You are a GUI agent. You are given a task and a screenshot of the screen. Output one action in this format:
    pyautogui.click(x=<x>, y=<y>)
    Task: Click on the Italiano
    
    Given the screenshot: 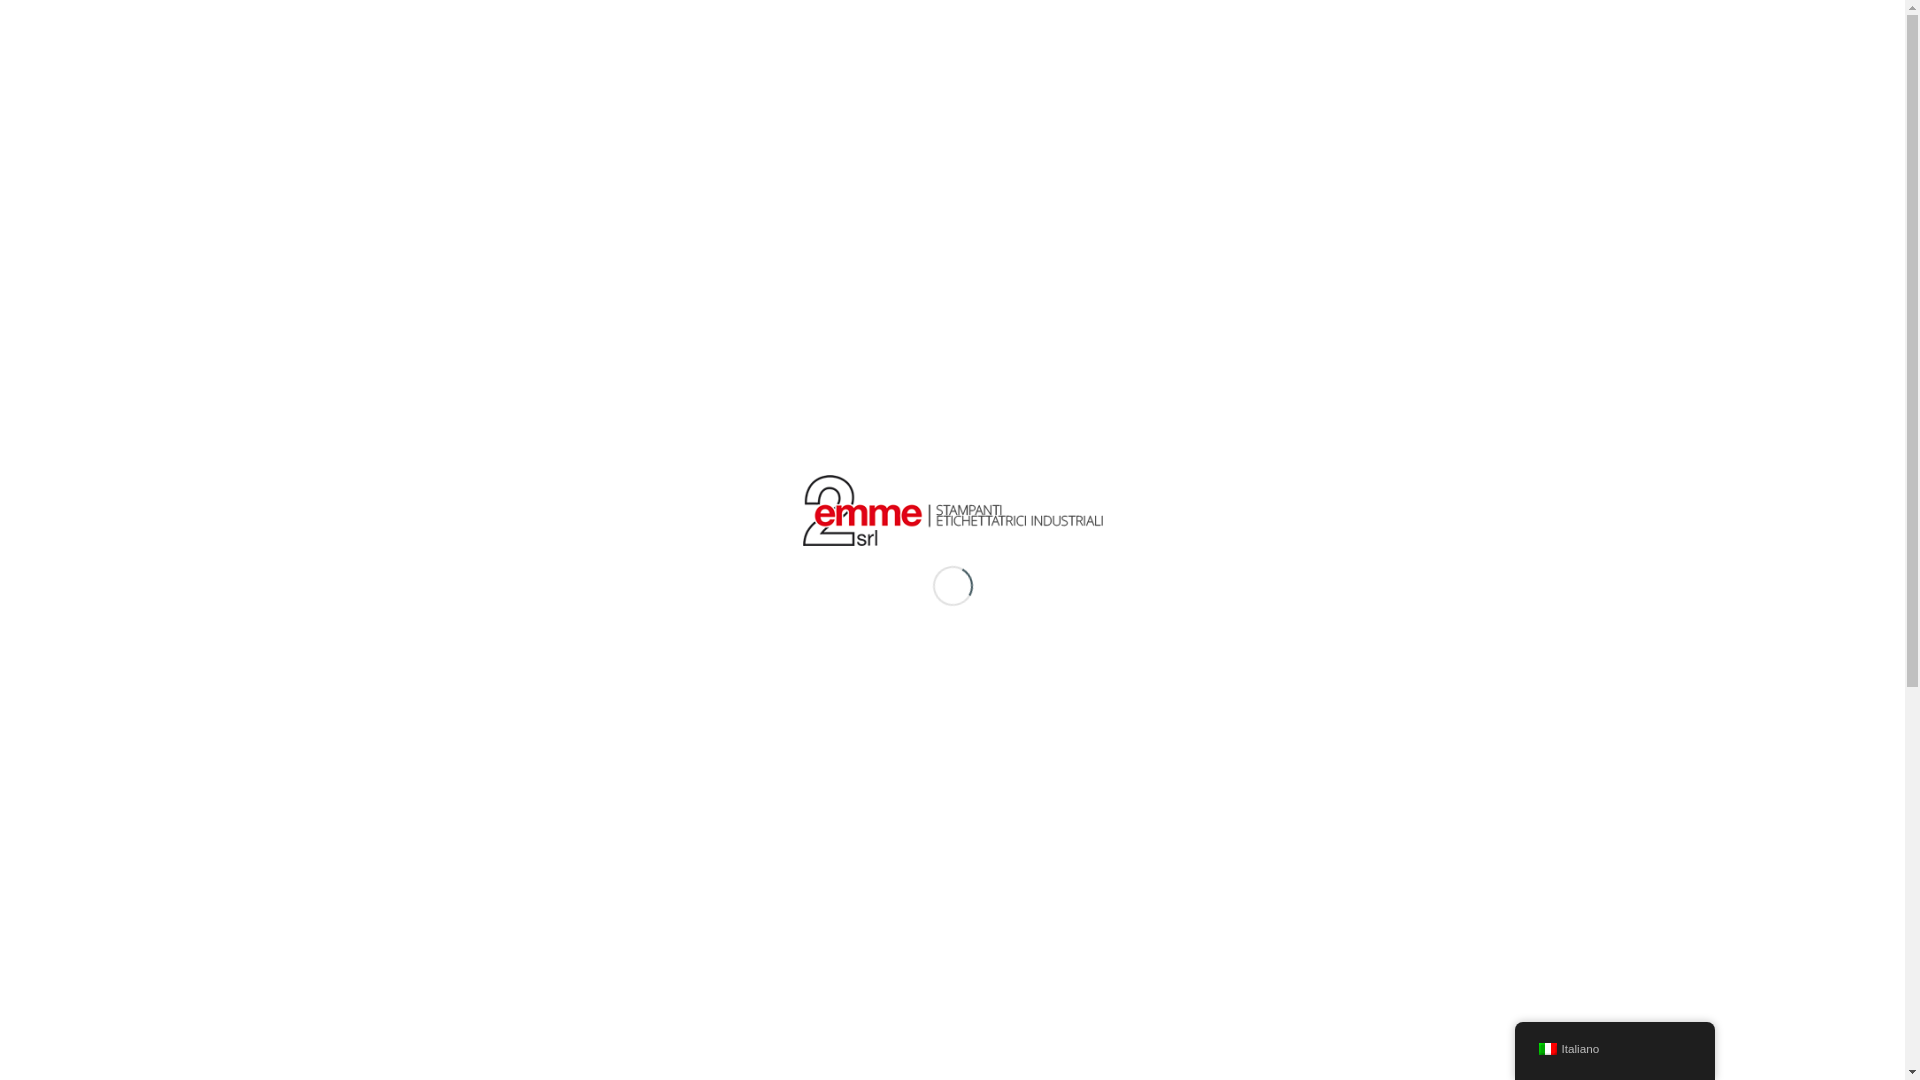 What is the action you would take?
    pyautogui.click(x=1547, y=1049)
    